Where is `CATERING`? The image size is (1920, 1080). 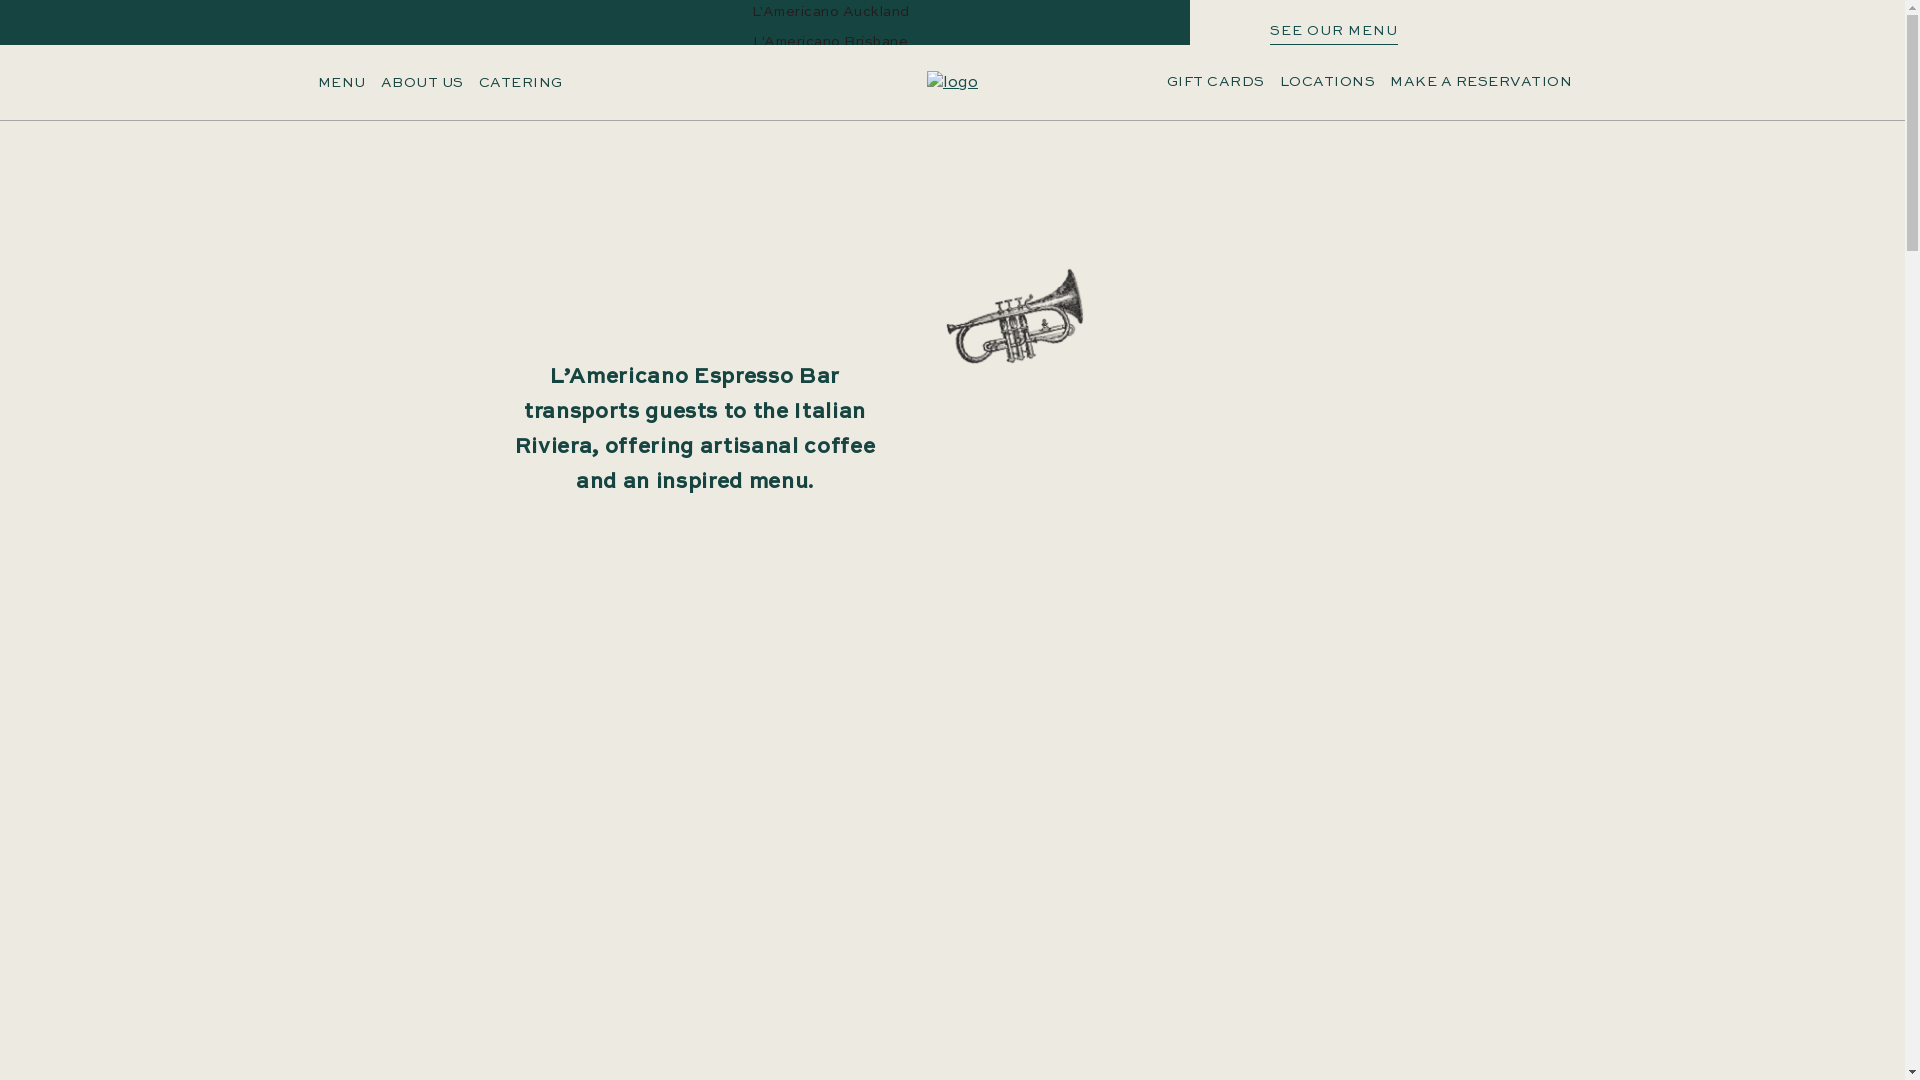
CATERING is located at coordinates (520, 83).